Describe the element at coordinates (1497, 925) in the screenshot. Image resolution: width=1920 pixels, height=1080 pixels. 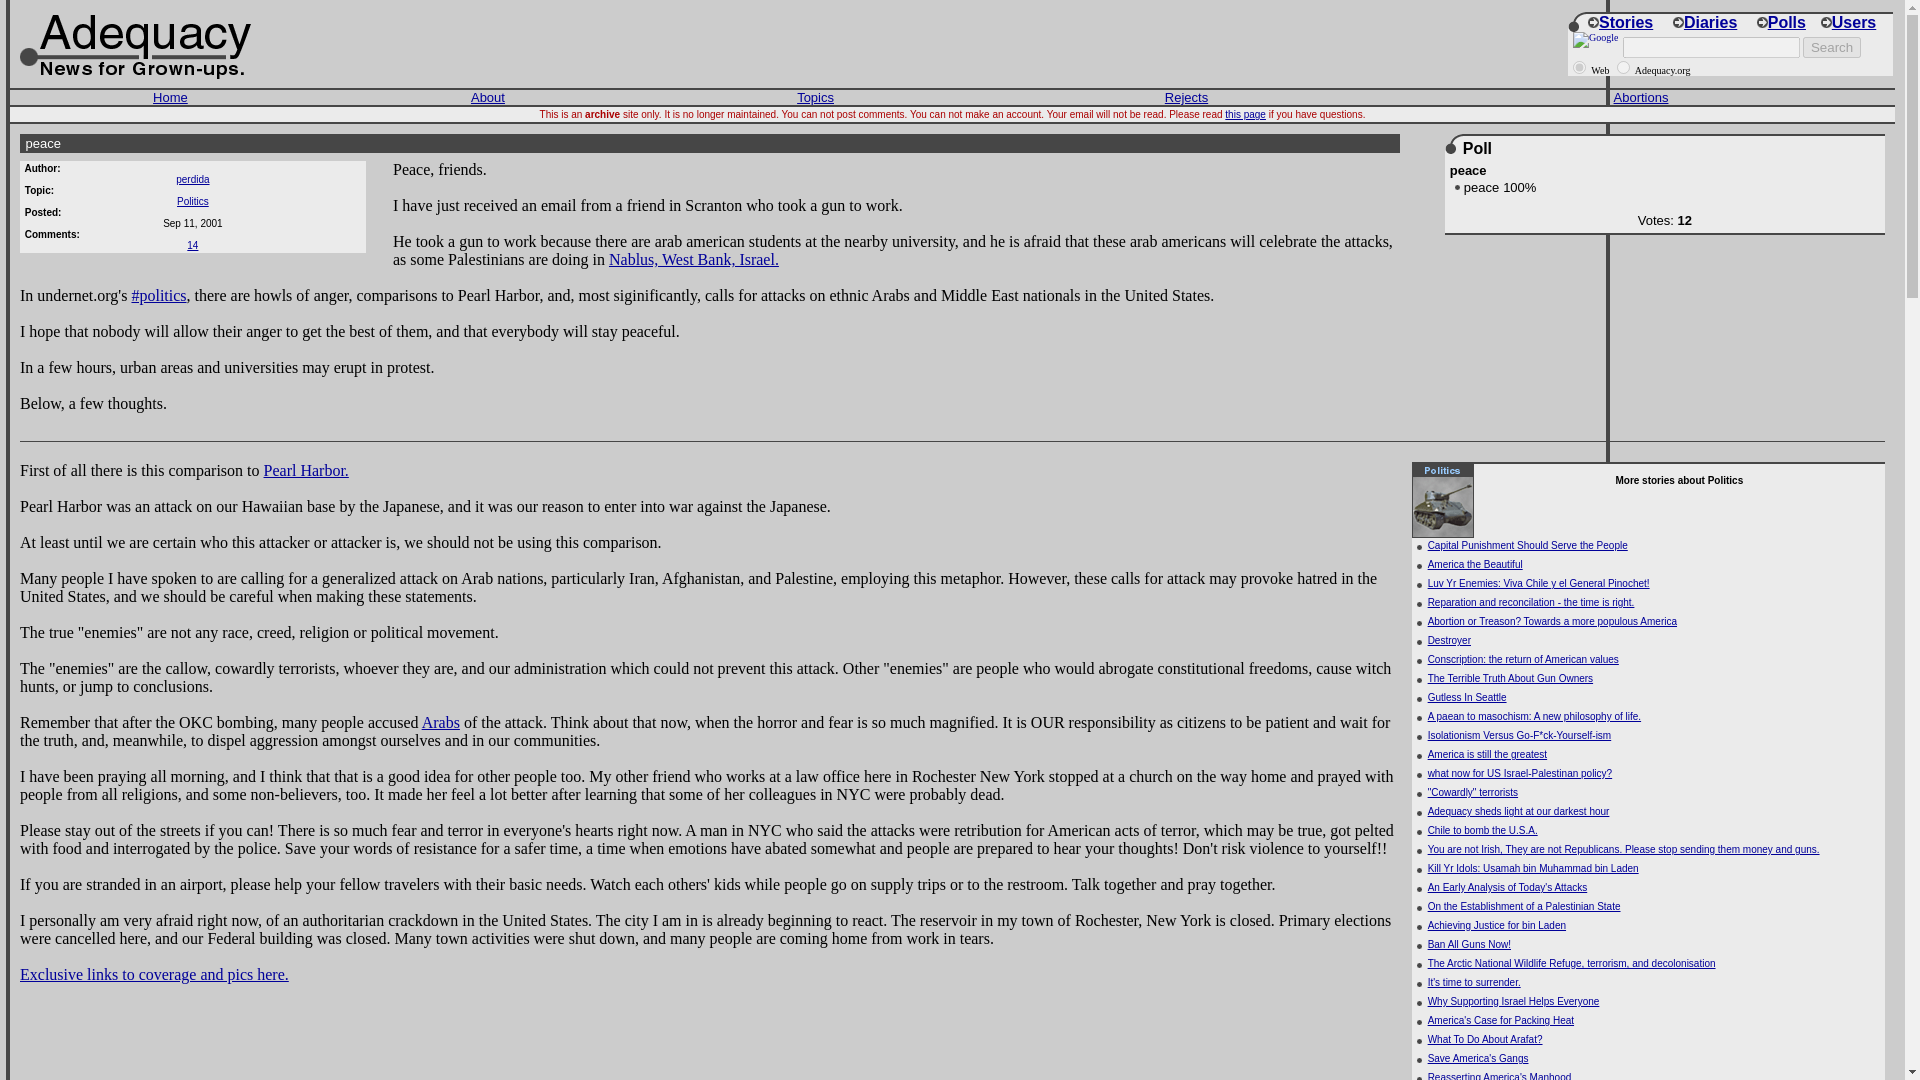
I see `Achieving Justice for bin Laden` at that location.